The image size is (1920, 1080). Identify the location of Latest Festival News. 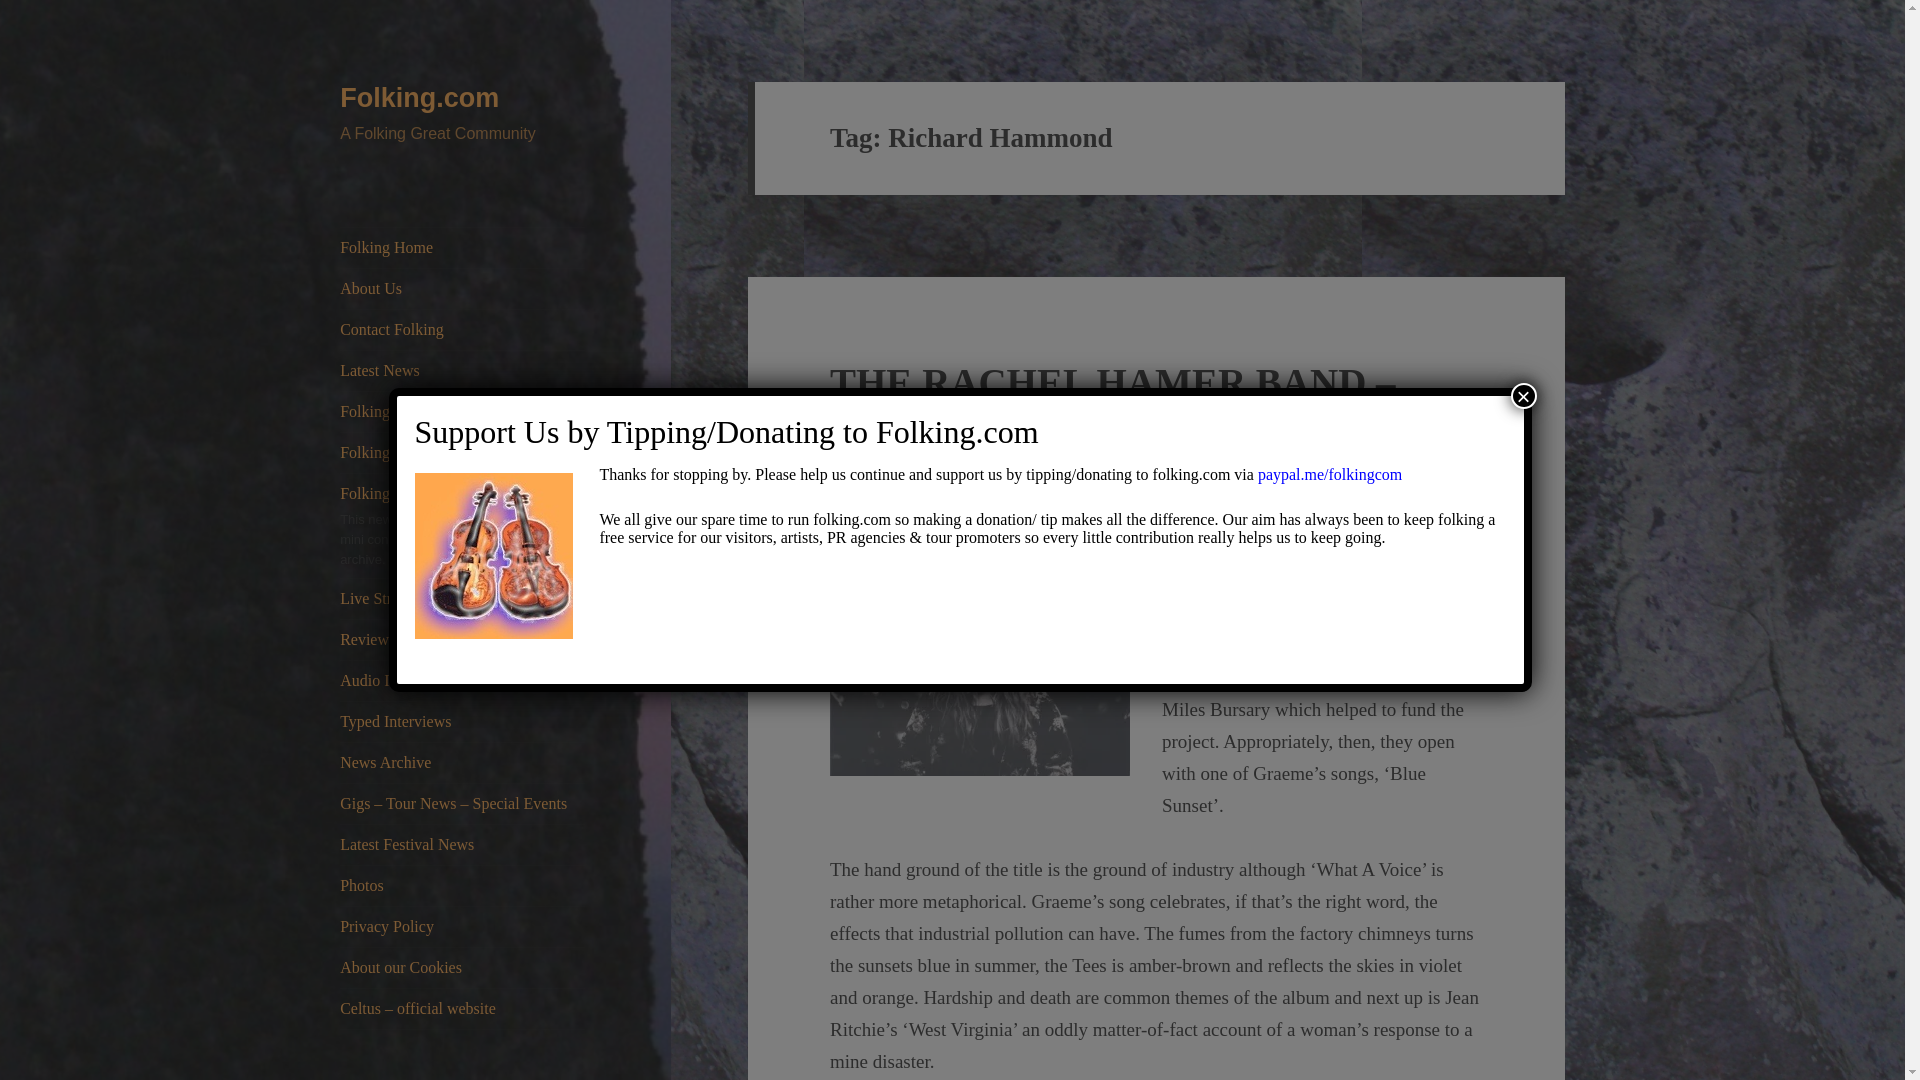
(462, 845).